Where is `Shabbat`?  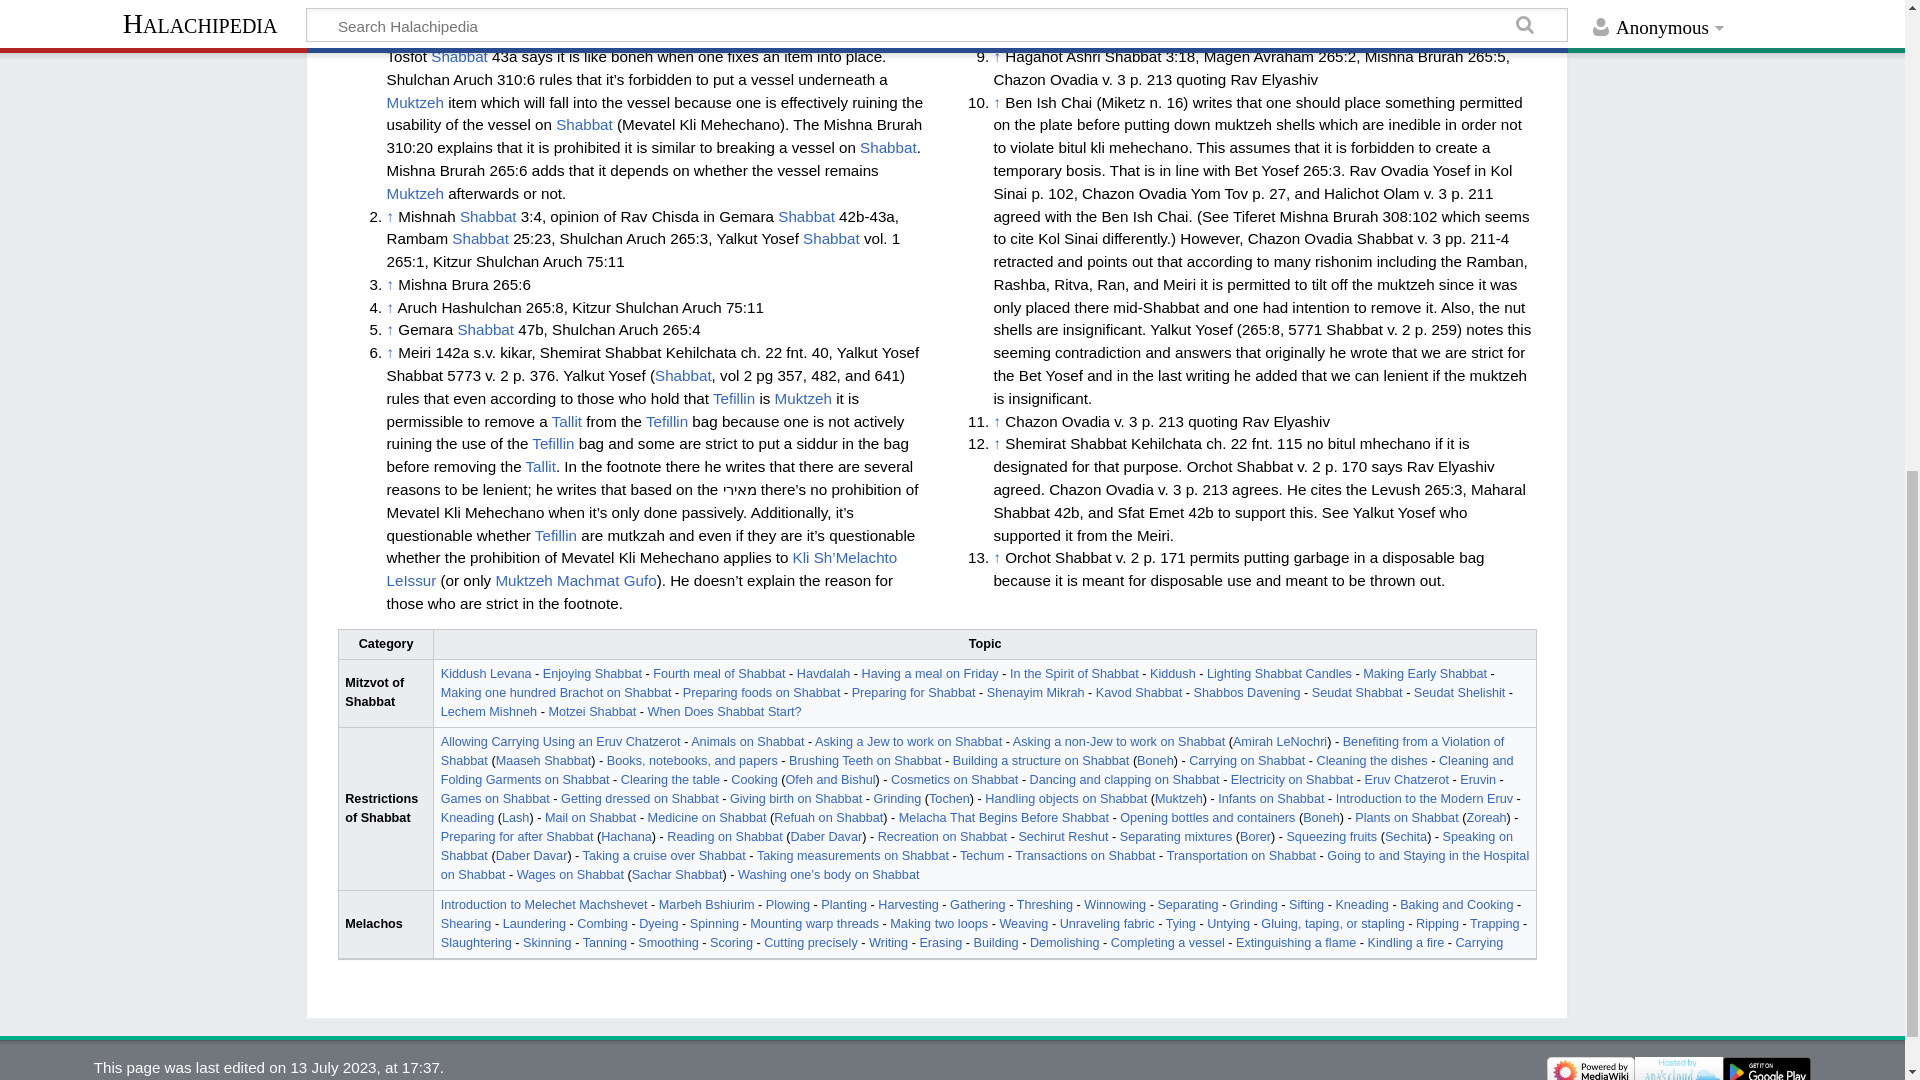 Shabbat is located at coordinates (584, 124).